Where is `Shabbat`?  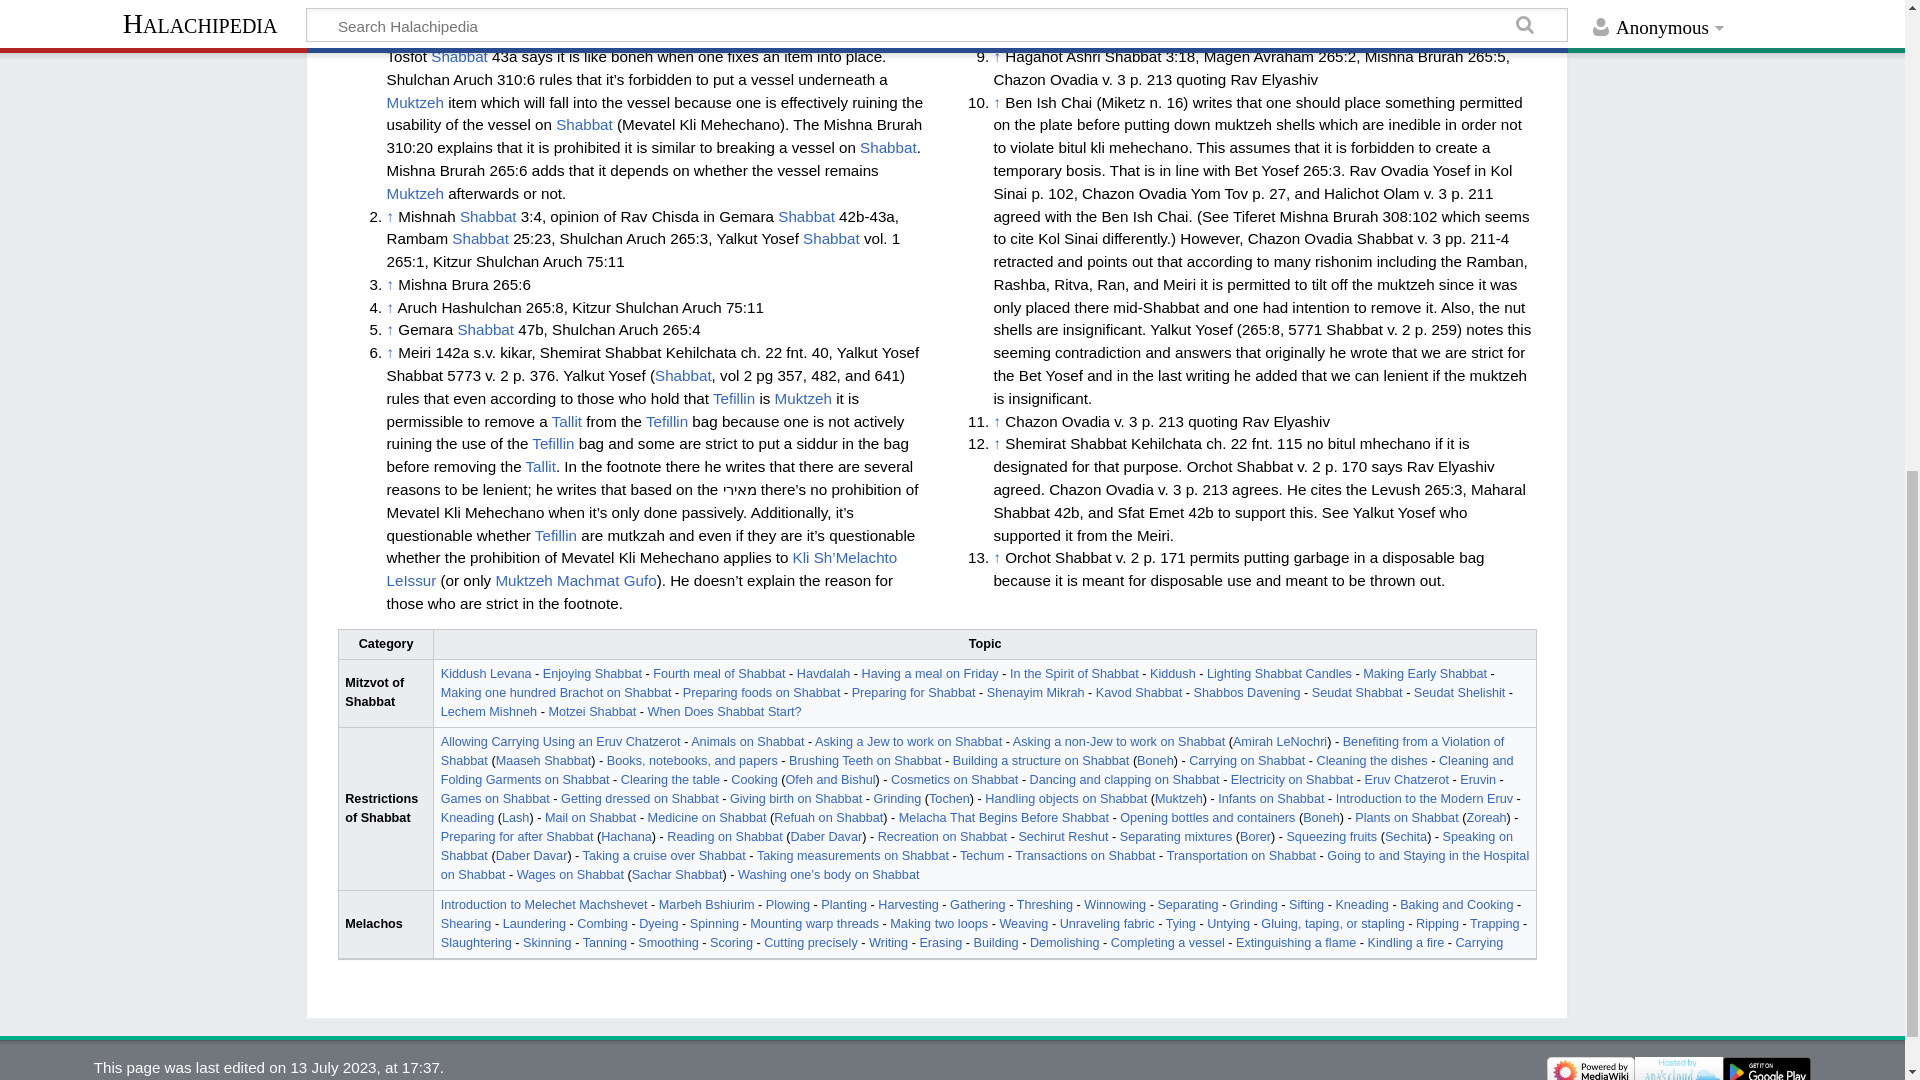 Shabbat is located at coordinates (584, 124).